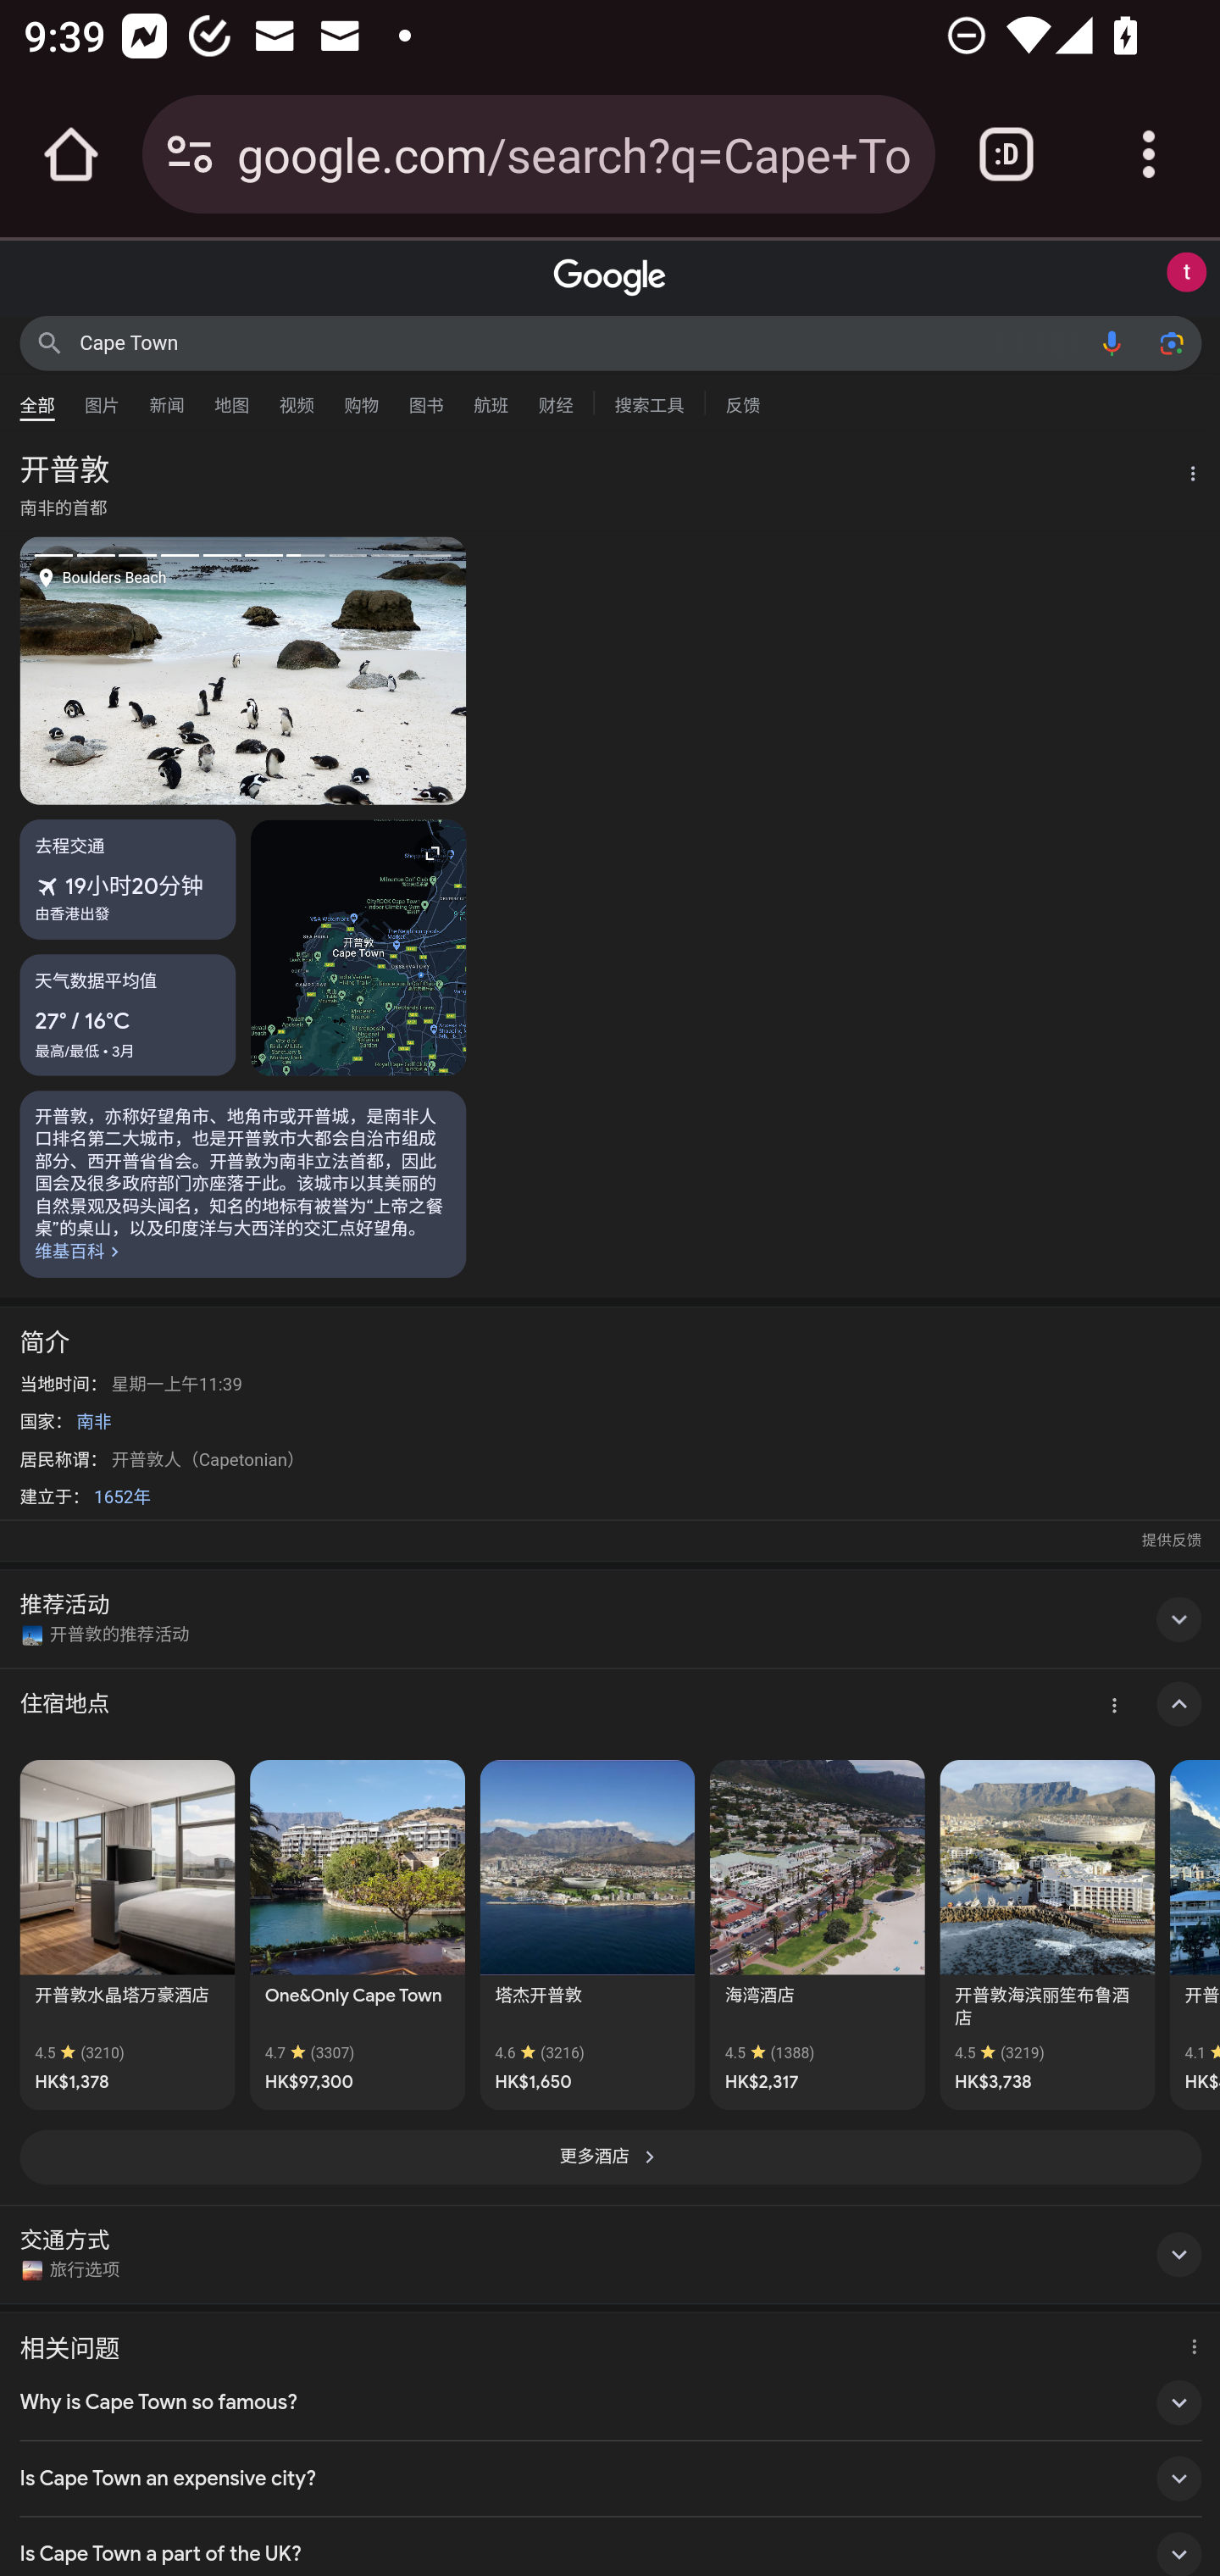 The height and width of the screenshot is (2576, 1220). What do you see at coordinates (1171, 1541) in the screenshot?
I see `提供反馈` at bounding box center [1171, 1541].